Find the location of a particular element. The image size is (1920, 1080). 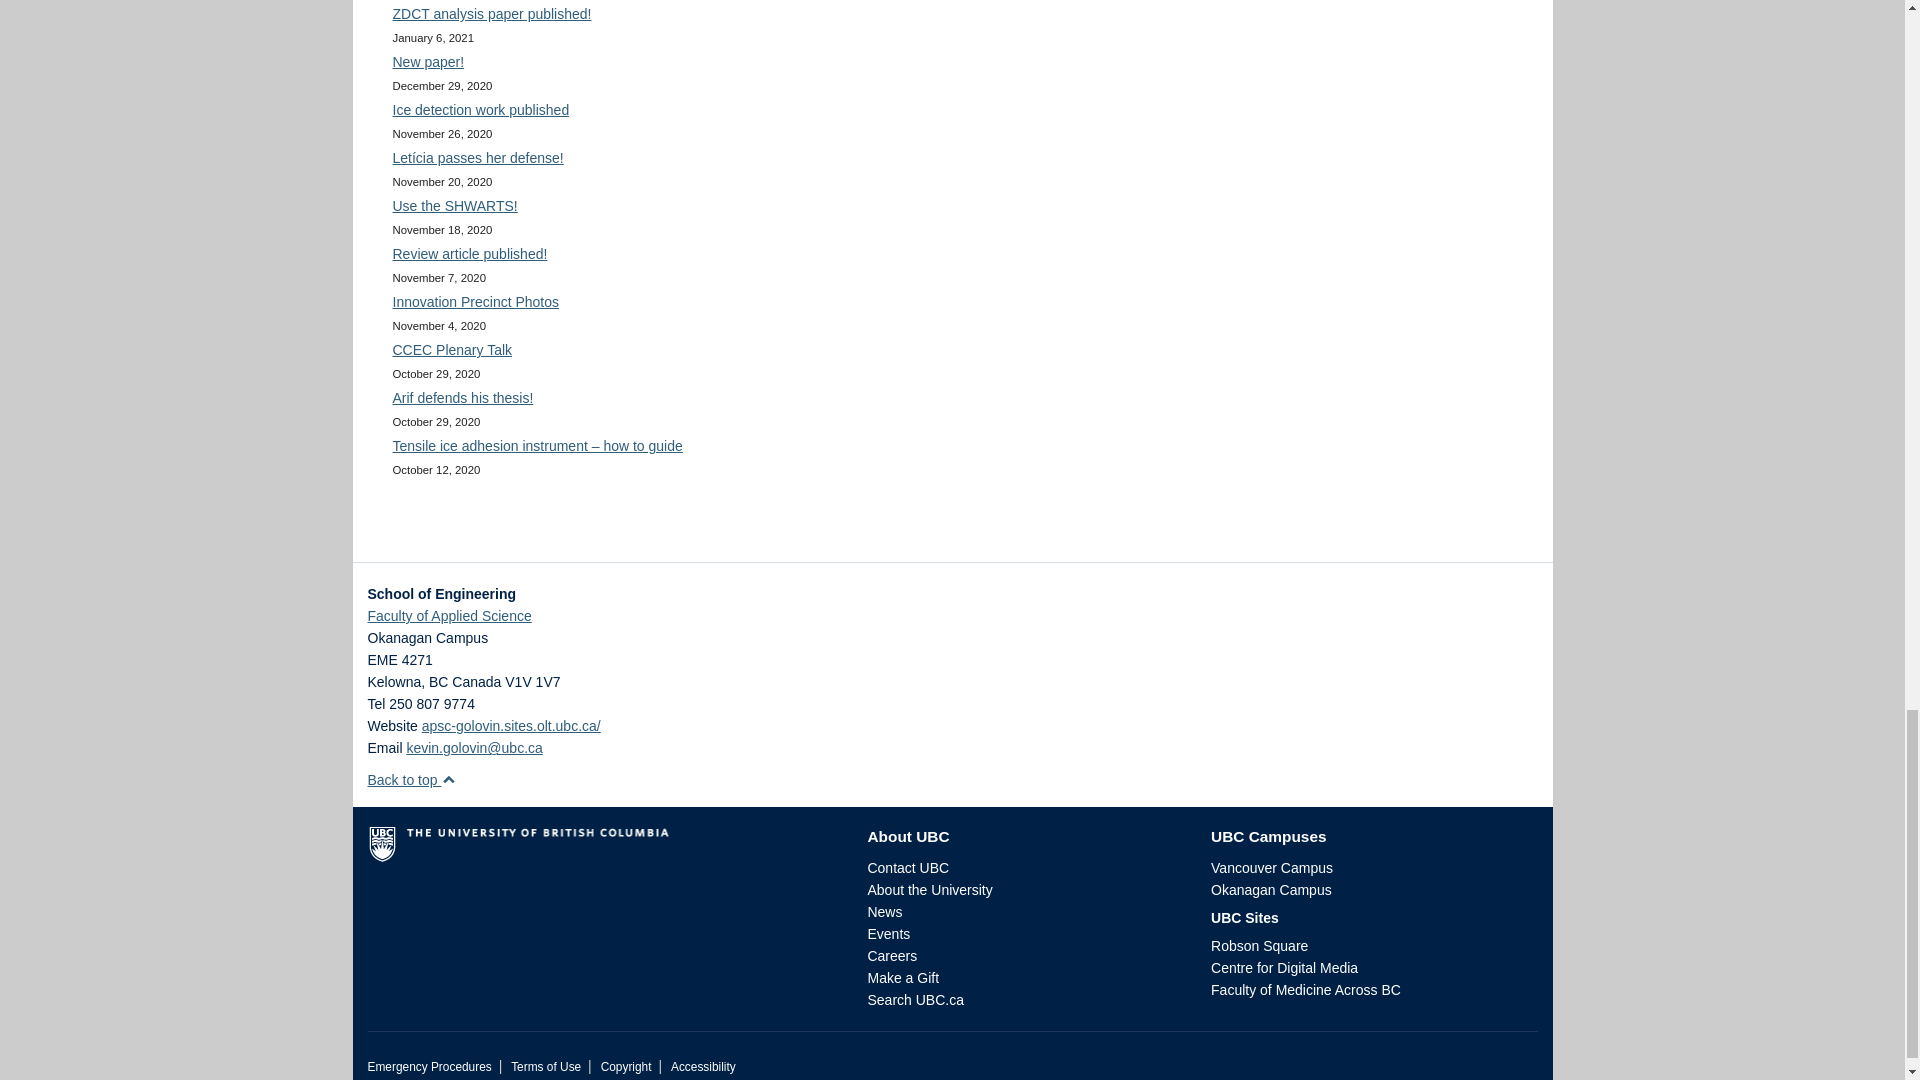

Arif defends his thesis! is located at coordinates (462, 398).